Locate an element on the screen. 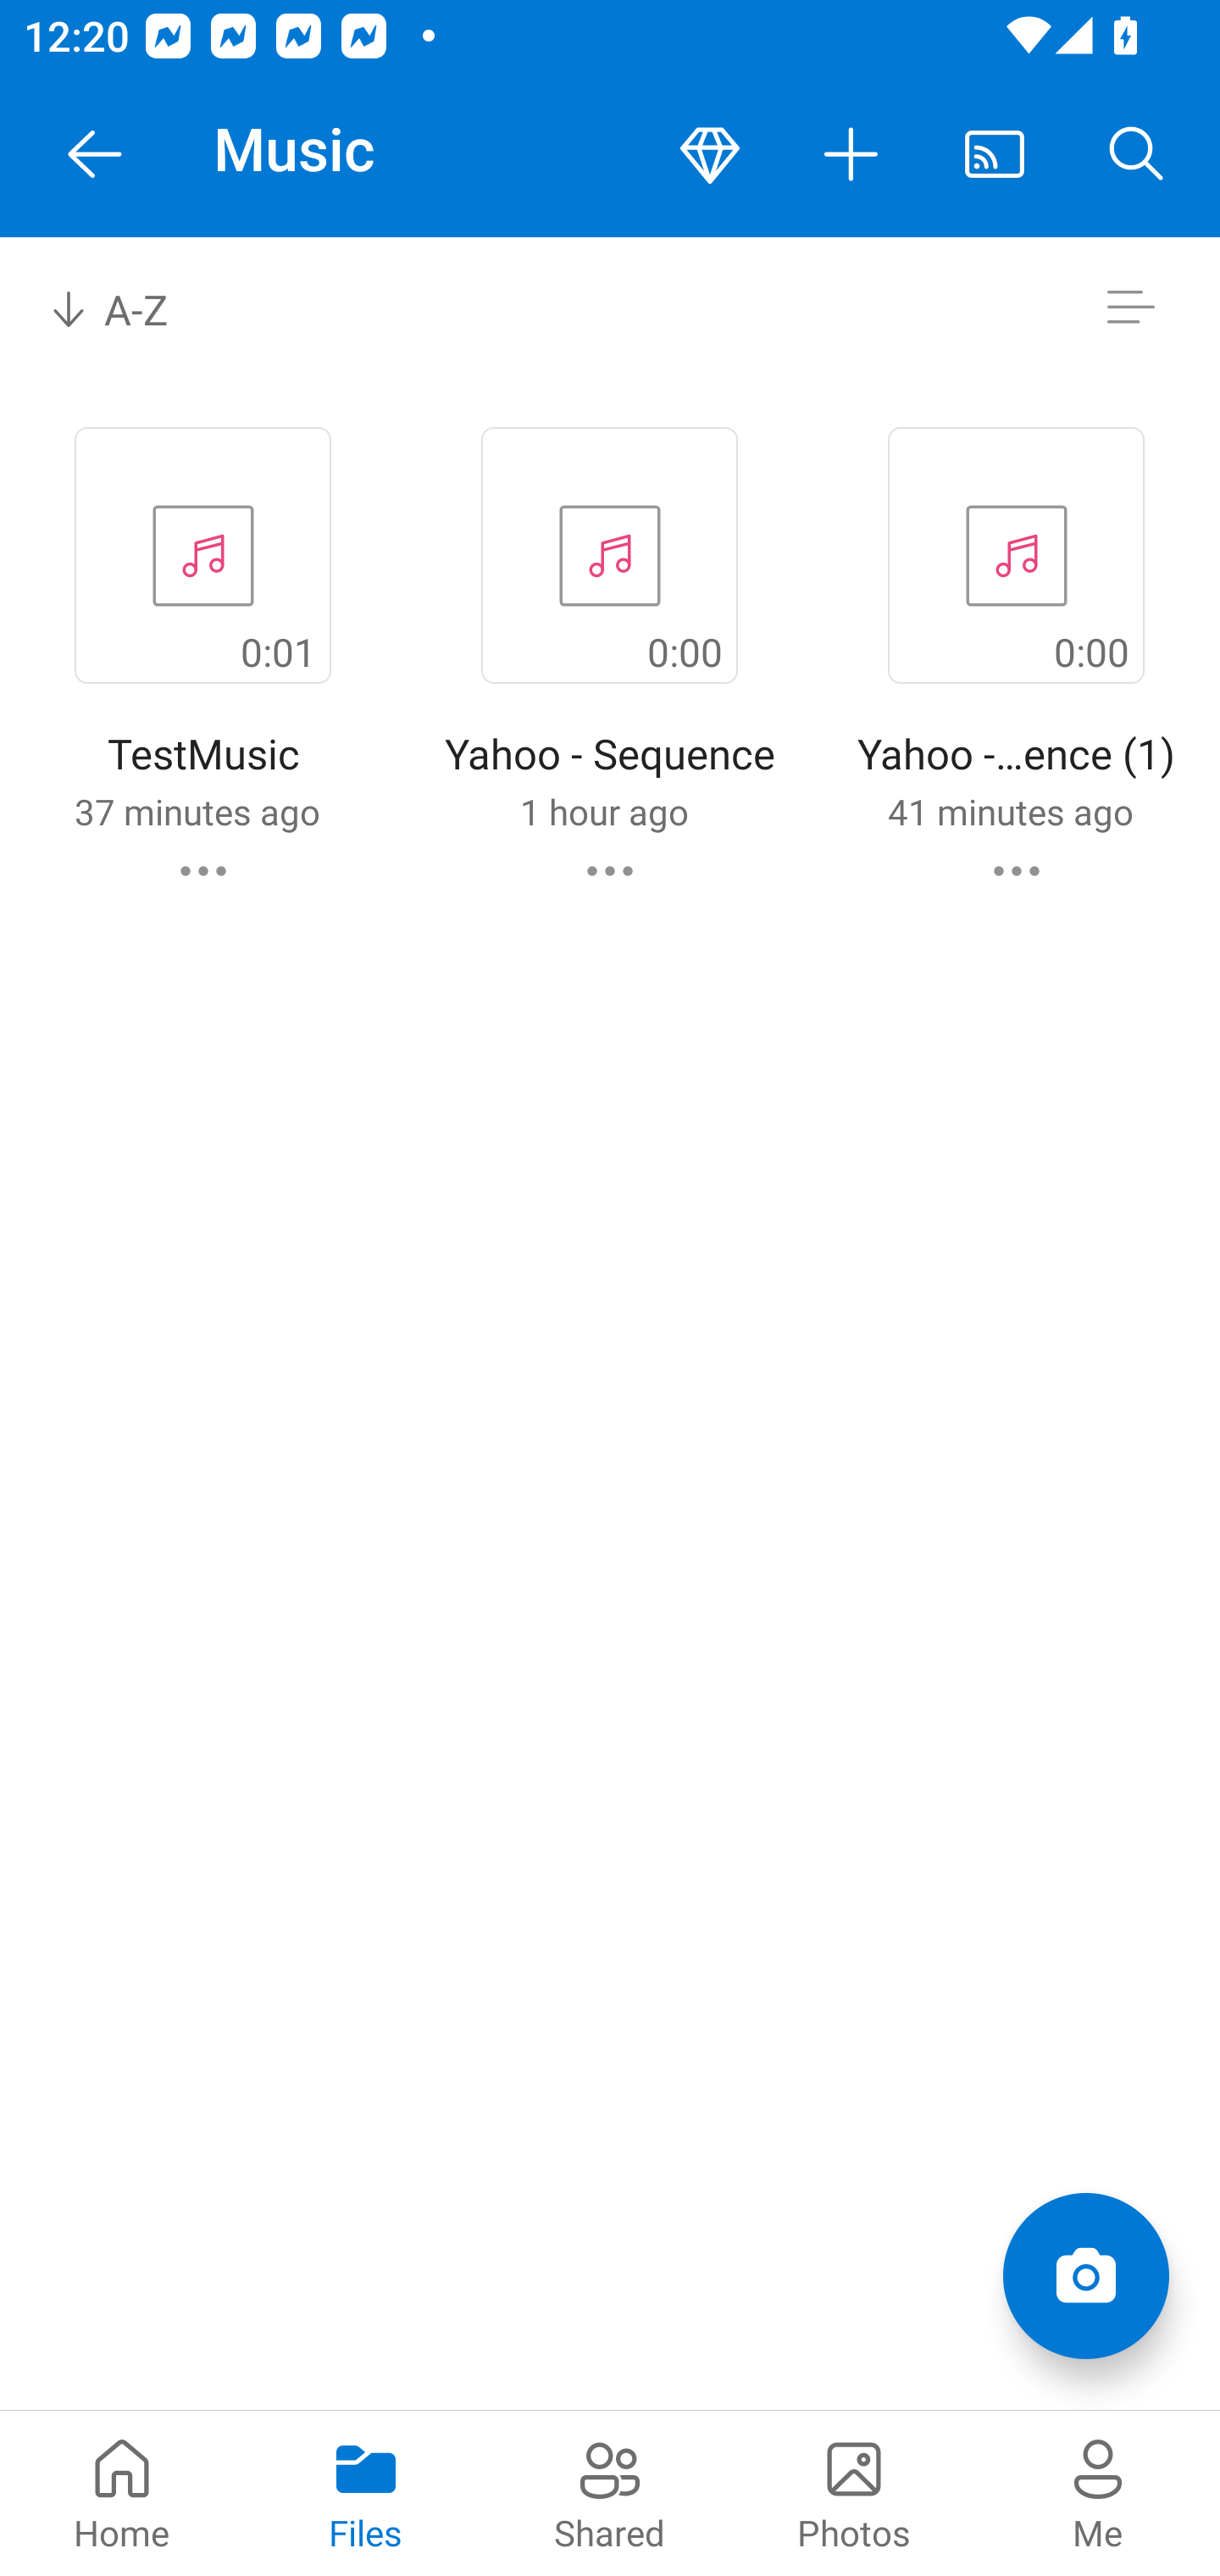  Shared pivot Shared is located at coordinates (610, 2493).